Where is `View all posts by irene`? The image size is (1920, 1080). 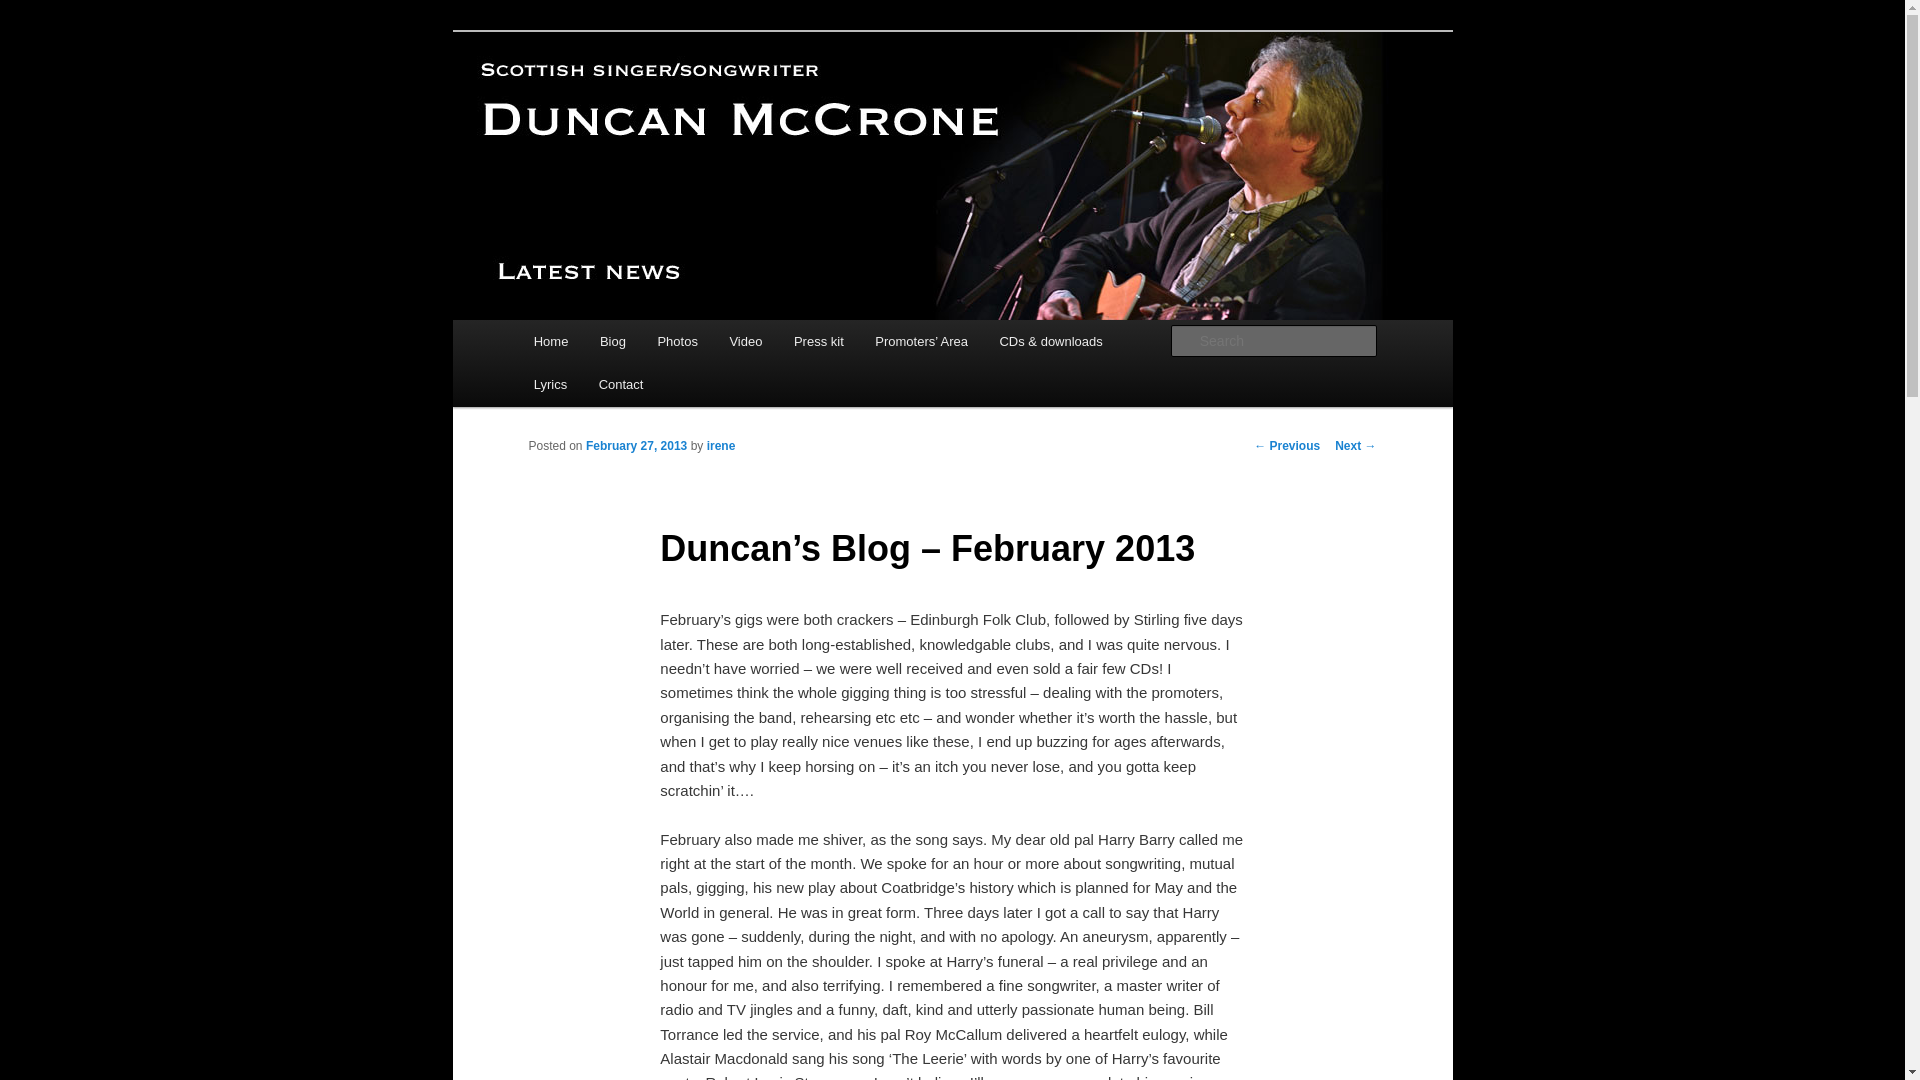 View all posts by irene is located at coordinates (720, 445).